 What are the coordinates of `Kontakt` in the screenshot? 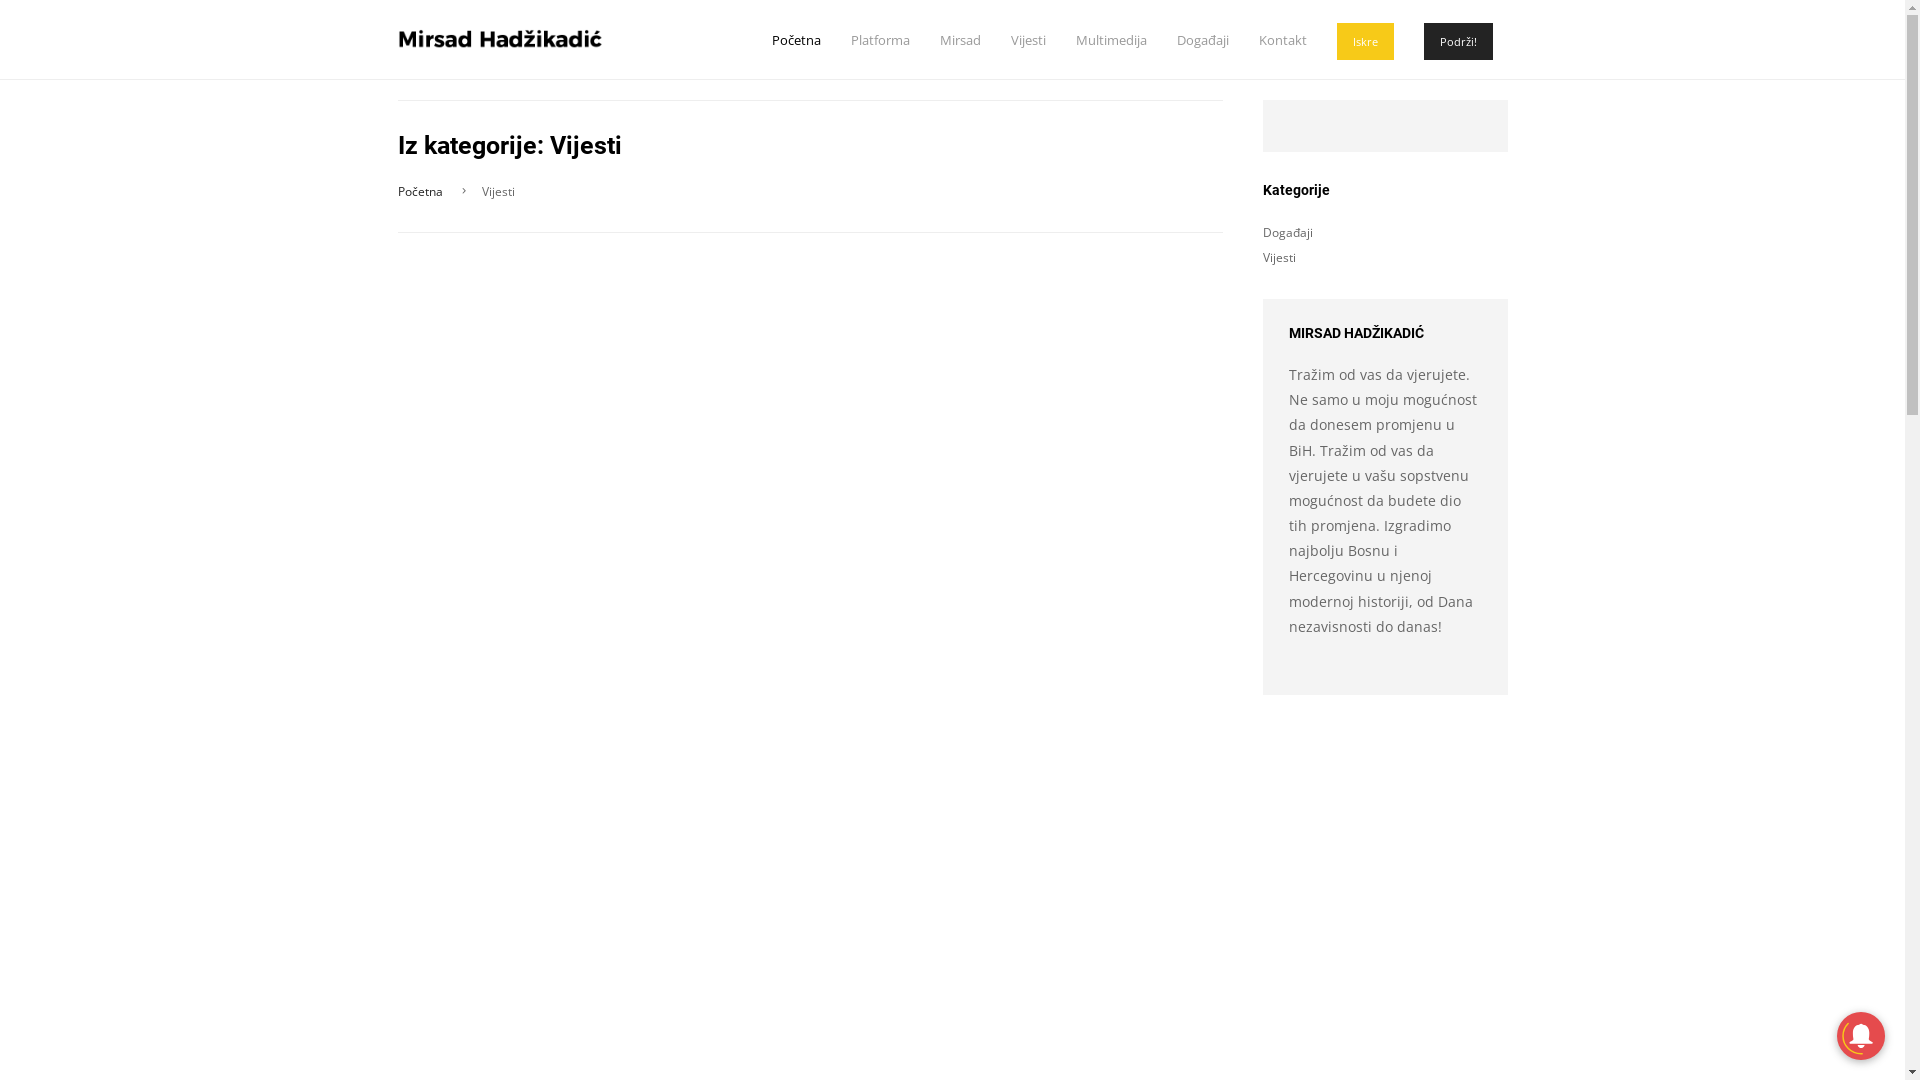 It's located at (1282, 40).